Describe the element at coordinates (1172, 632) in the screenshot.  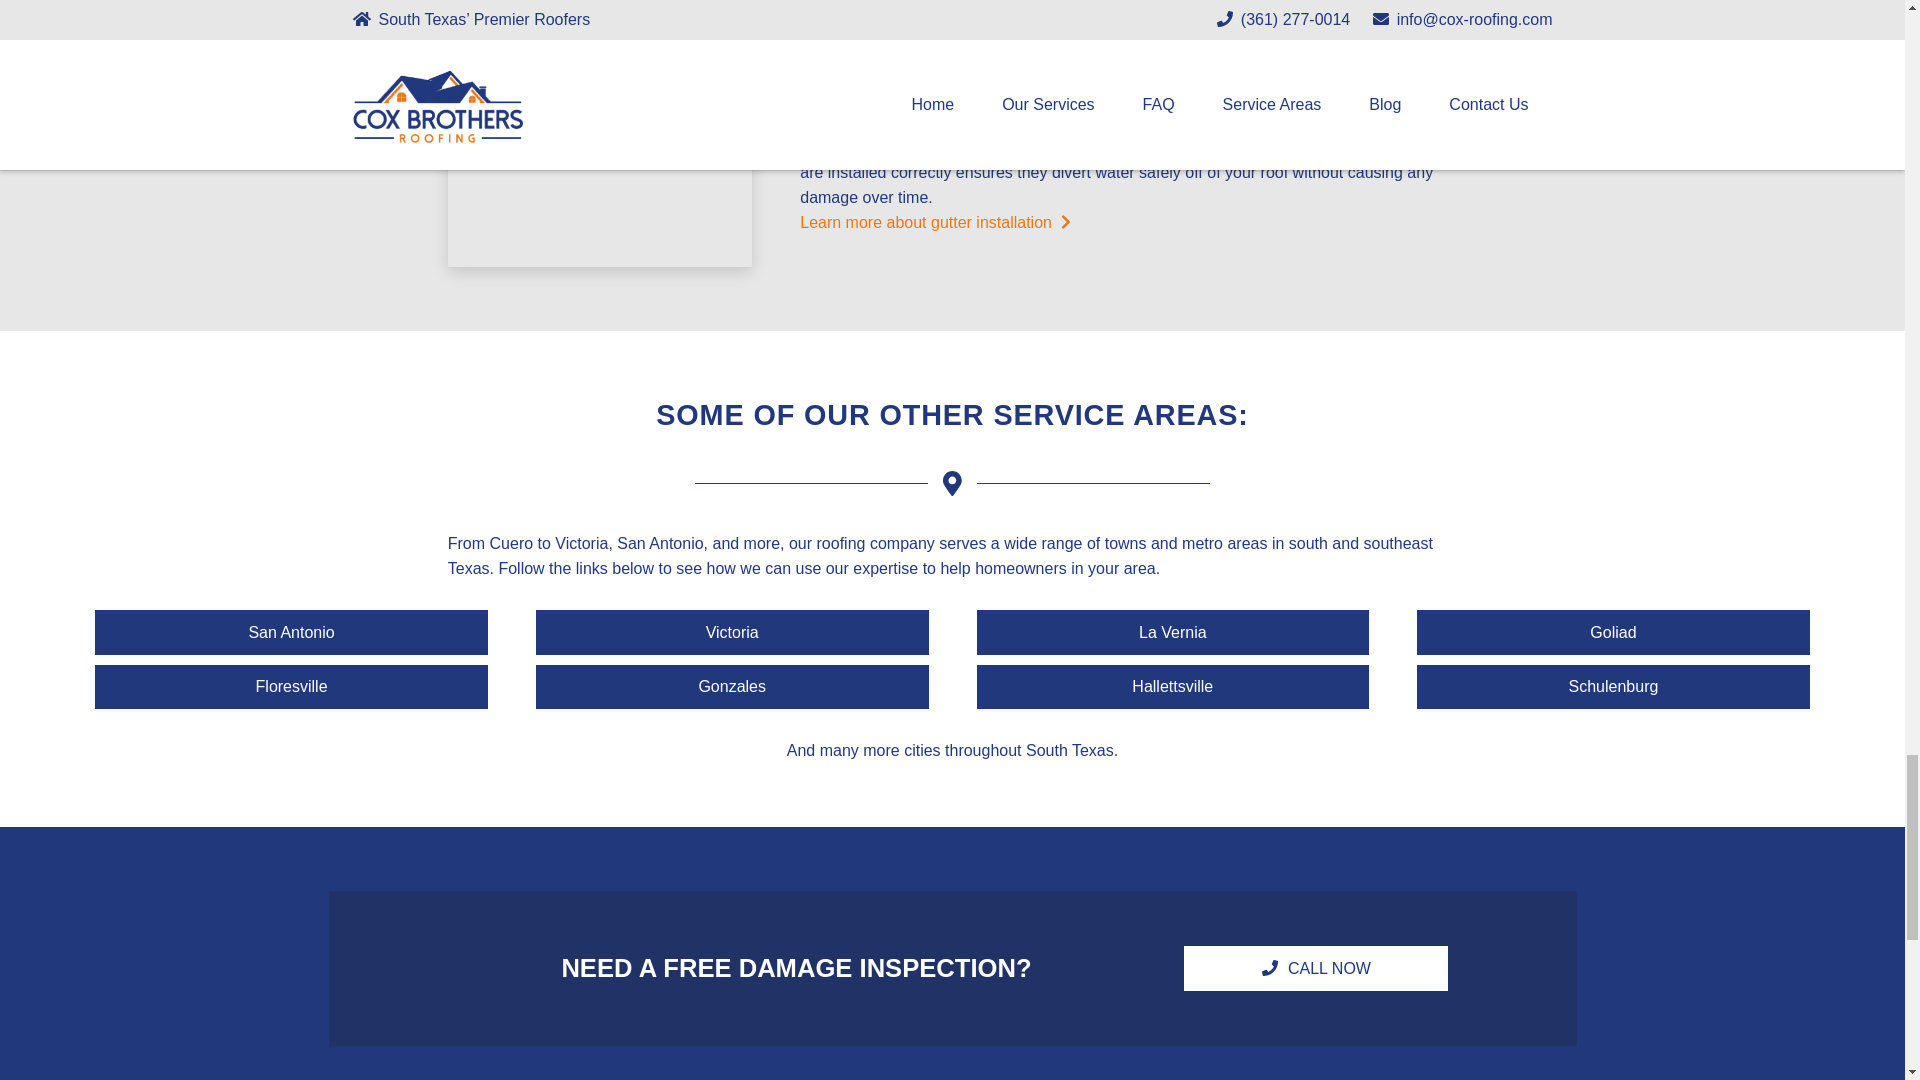
I see `La Vernia Roofers` at that location.